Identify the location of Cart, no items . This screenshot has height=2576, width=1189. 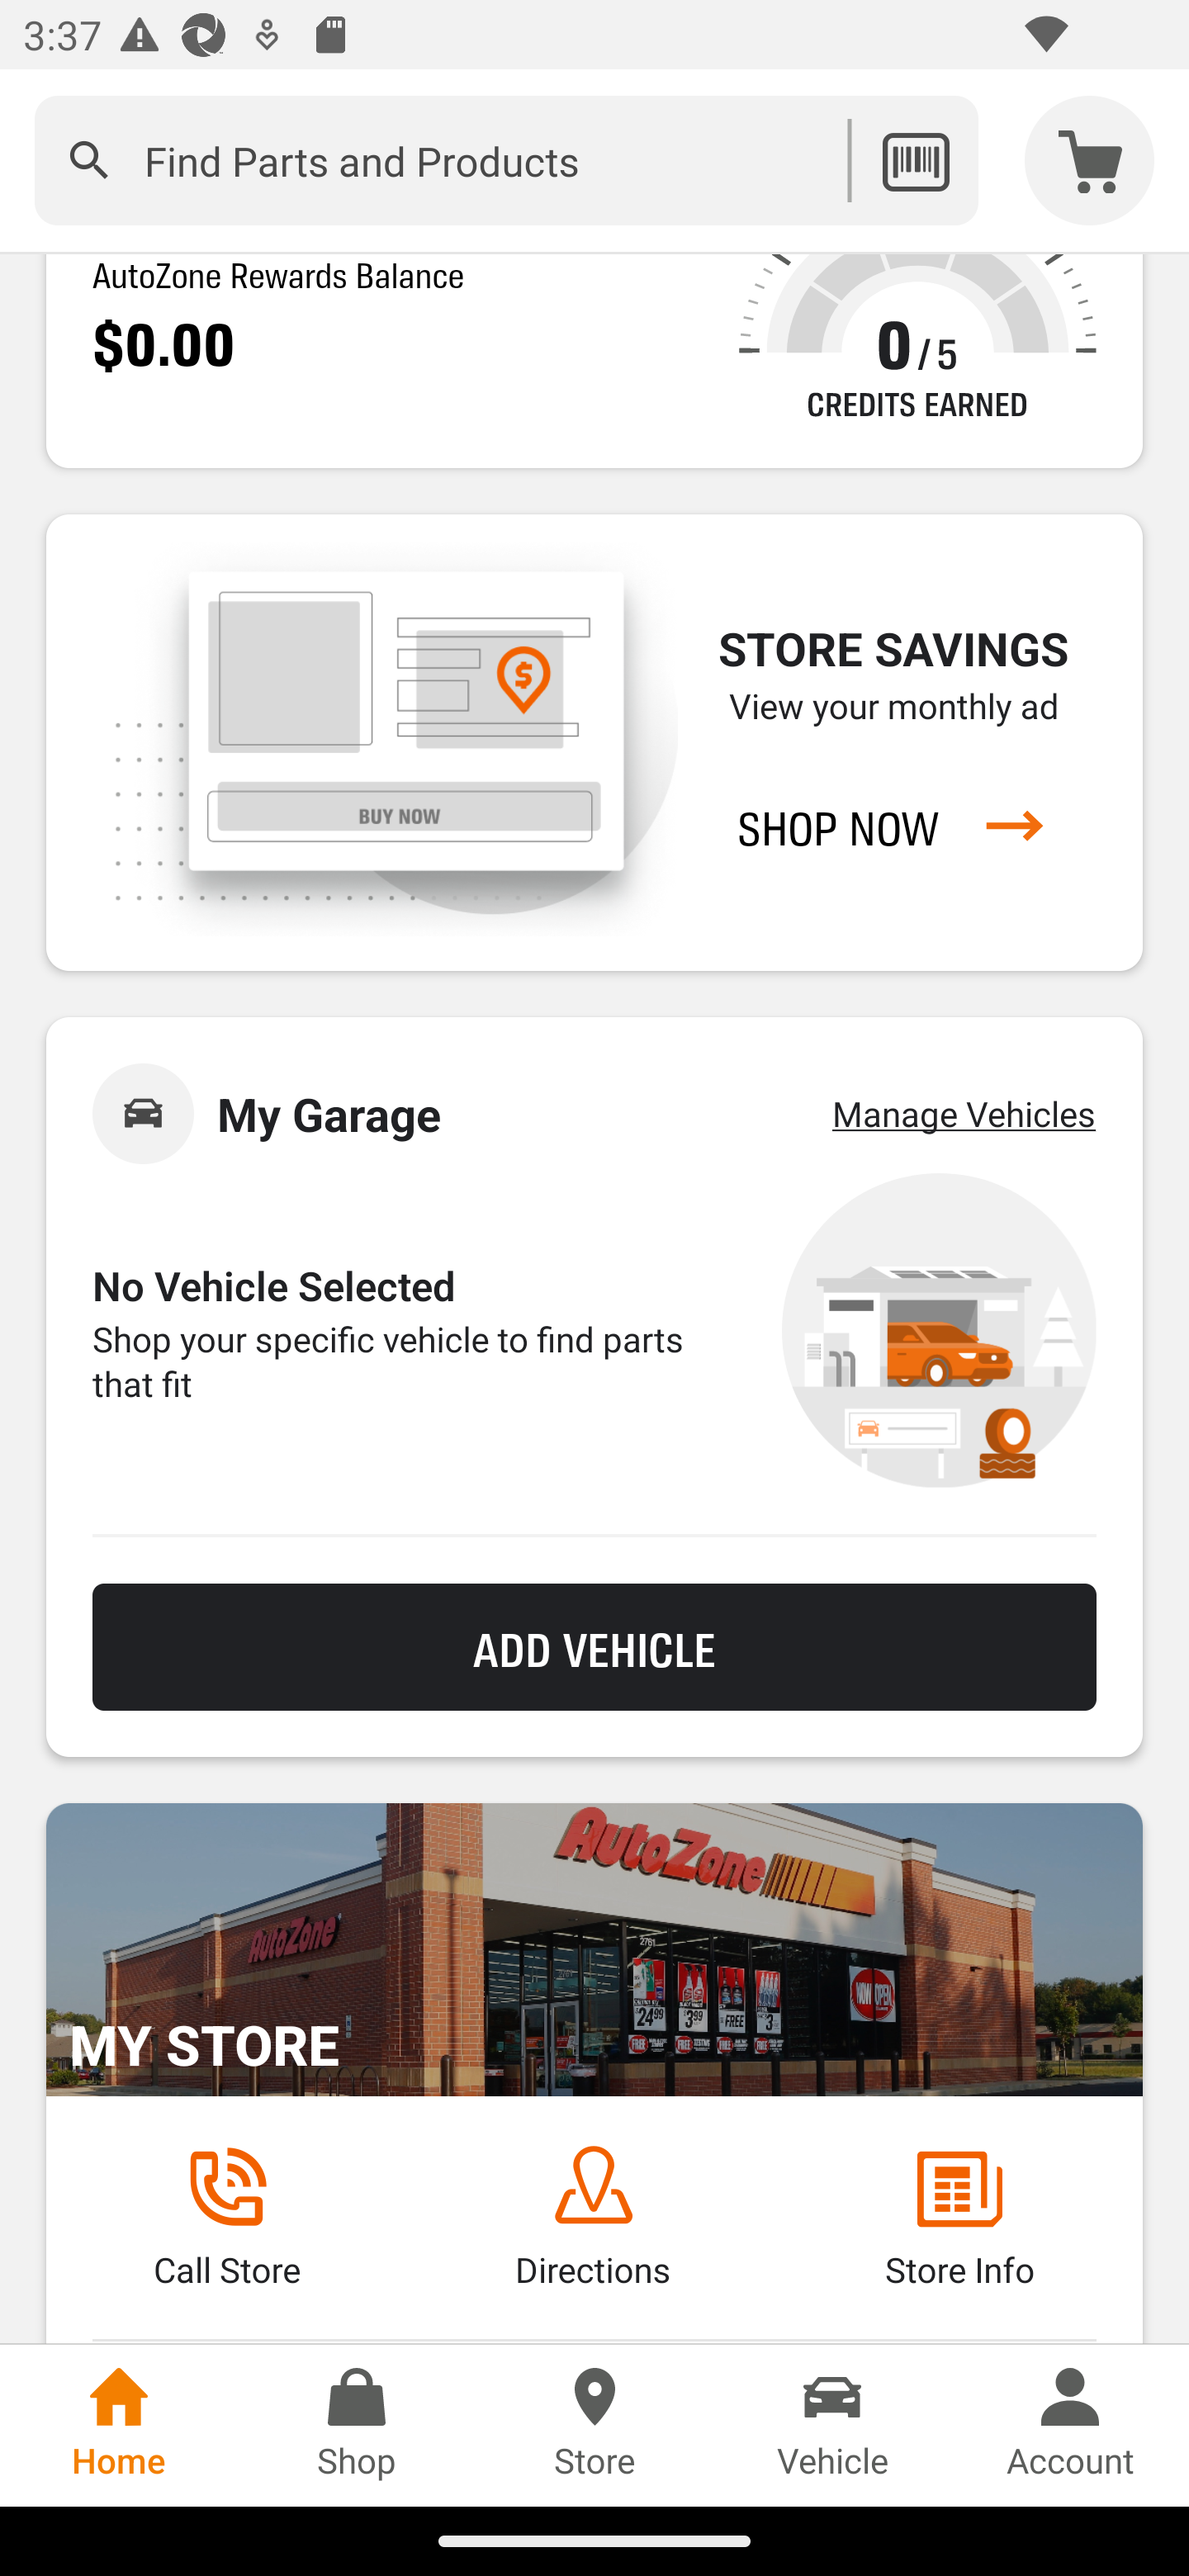
(1090, 160).